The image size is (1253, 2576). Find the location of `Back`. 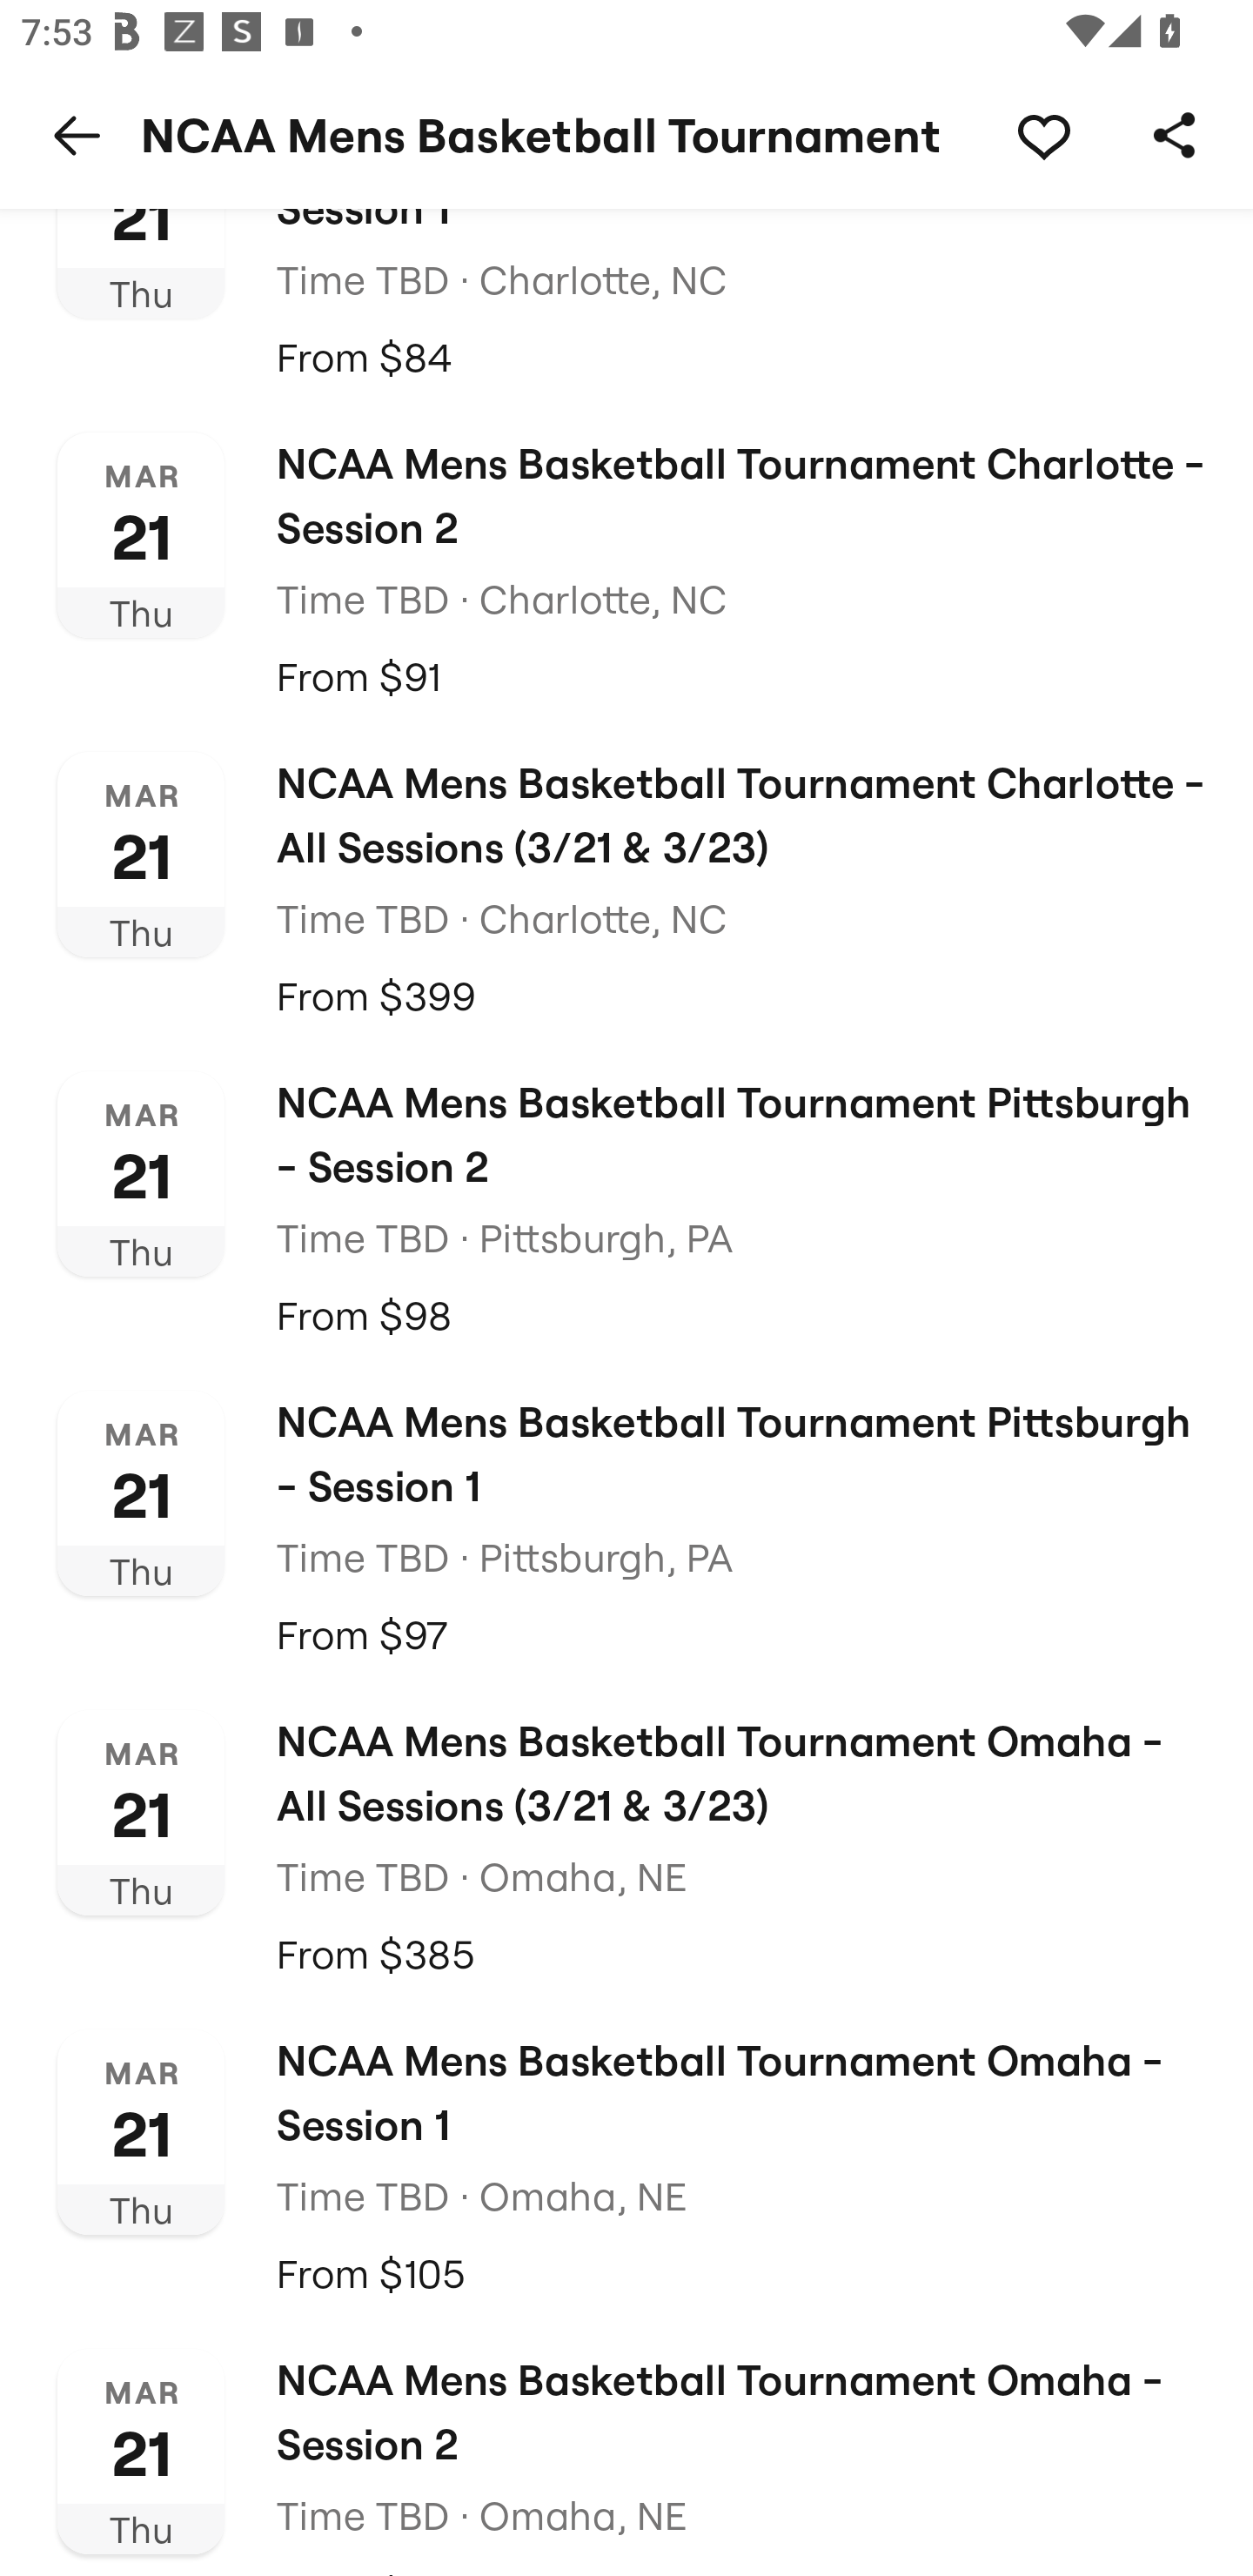

Back is located at coordinates (77, 134).